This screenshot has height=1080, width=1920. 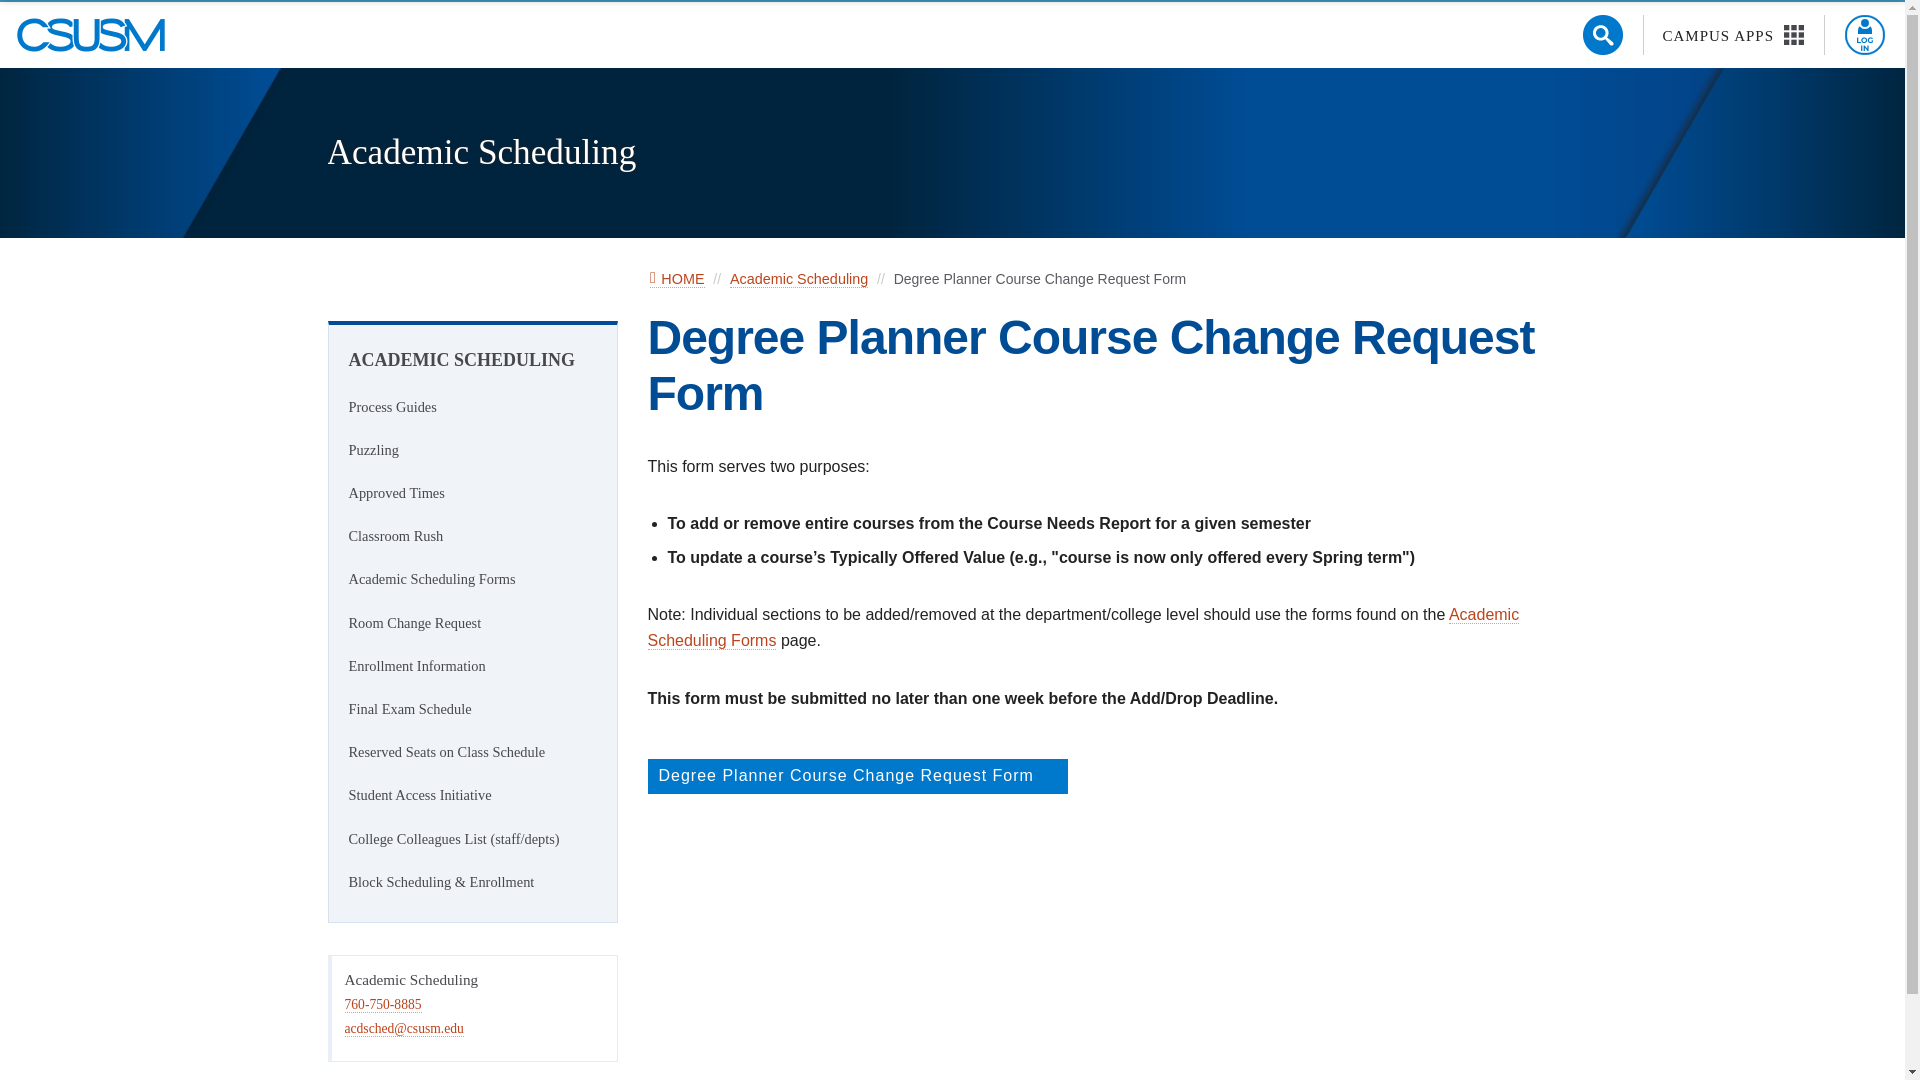 I want to click on CAMPUS APPS, so click(x=1734, y=36).